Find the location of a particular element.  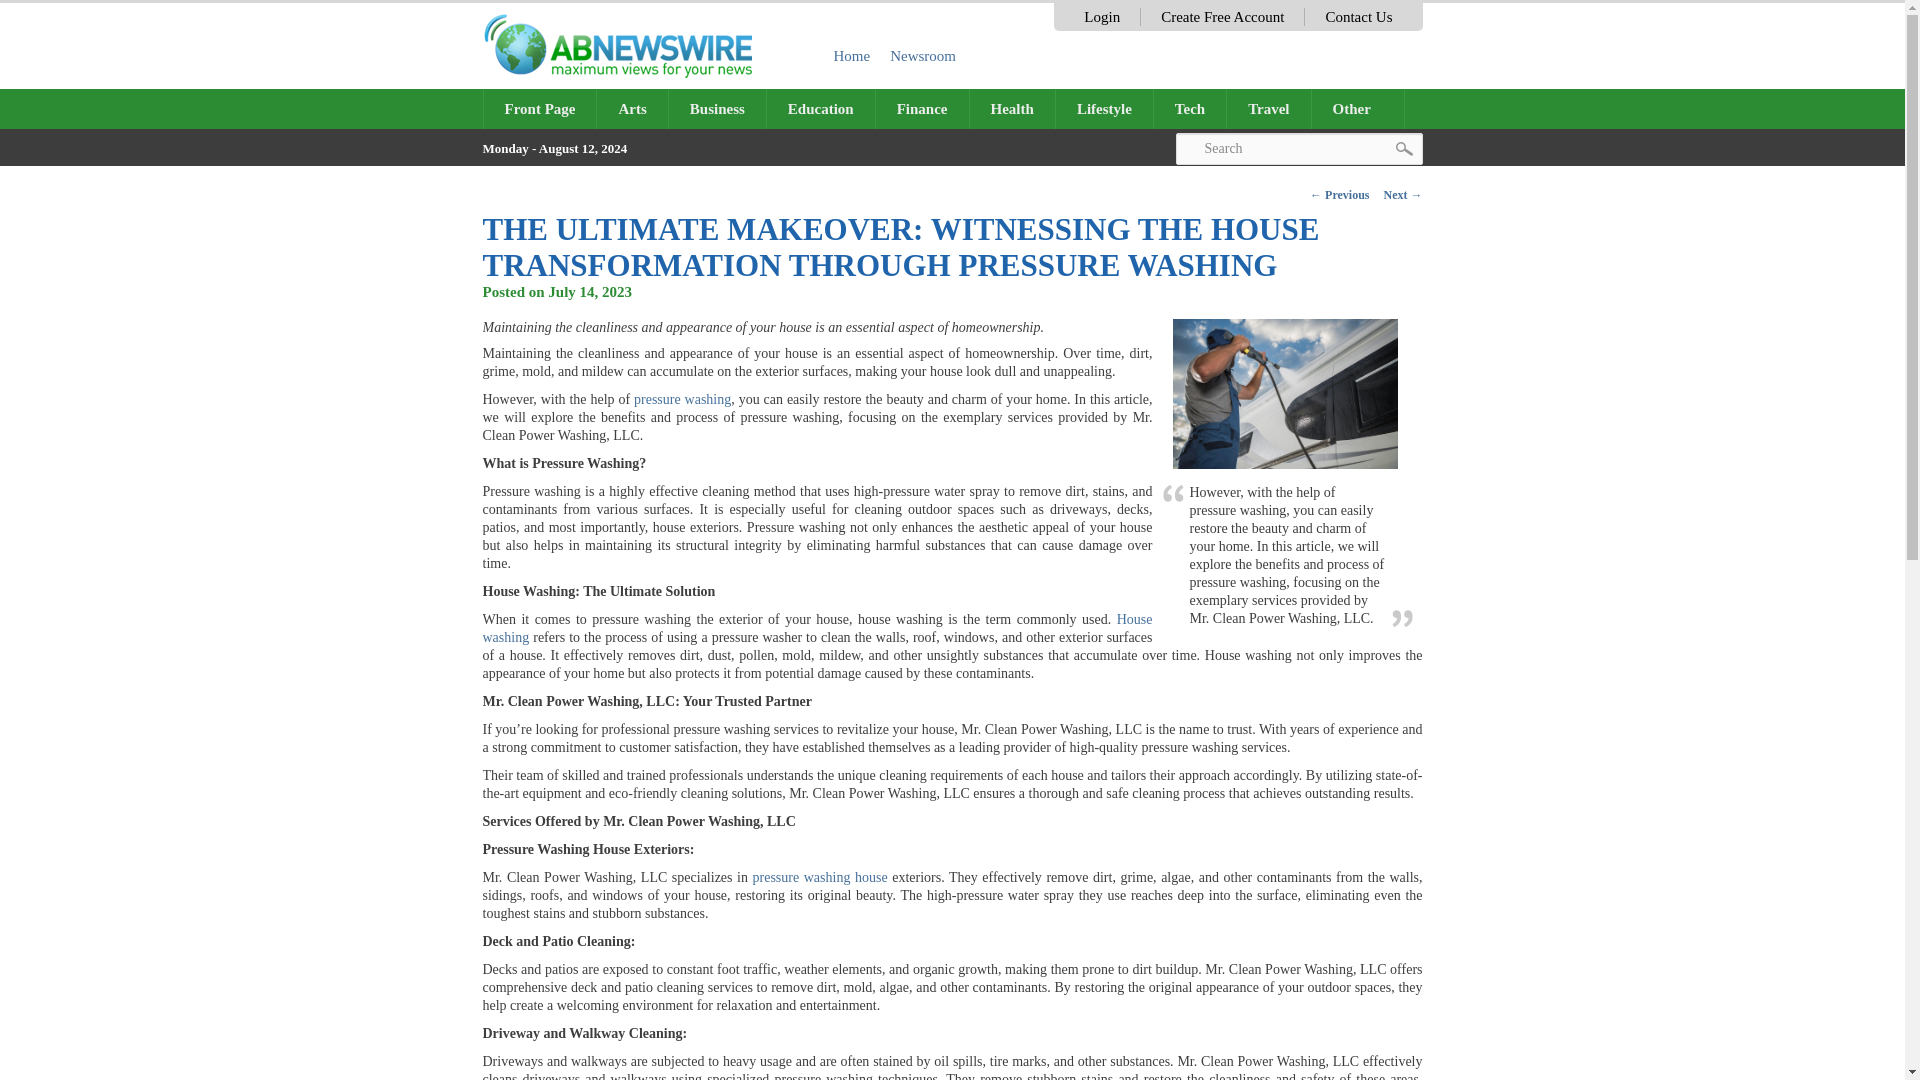

Home is located at coordinates (852, 55).